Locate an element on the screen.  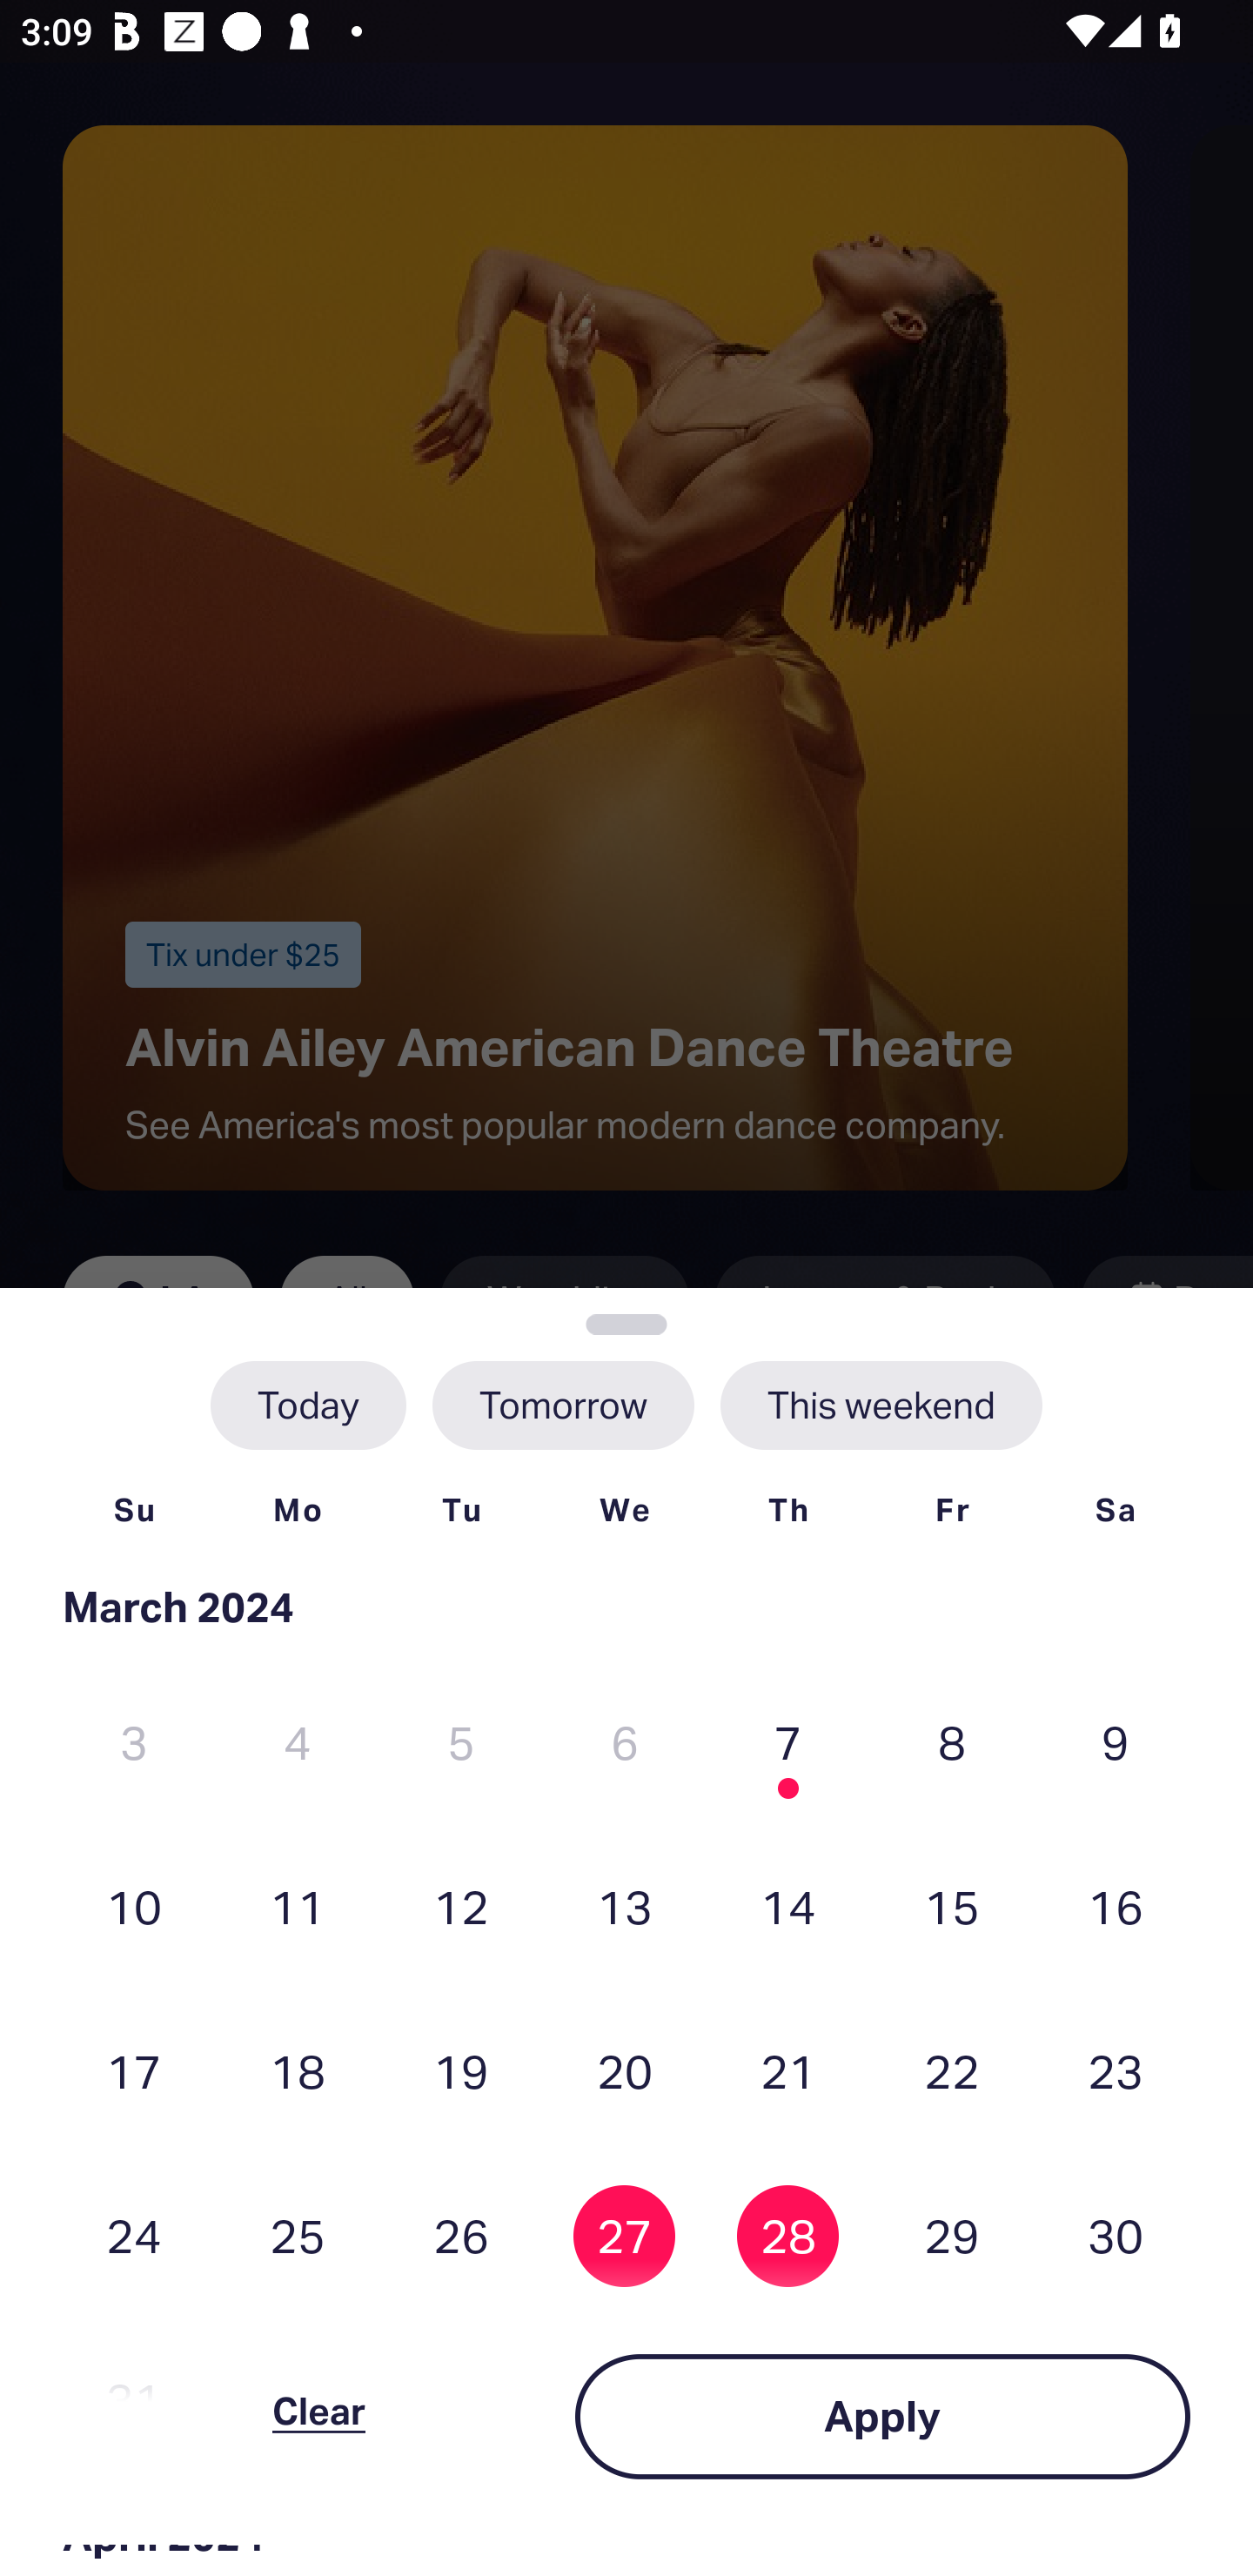
This weekend is located at coordinates (881, 1405).